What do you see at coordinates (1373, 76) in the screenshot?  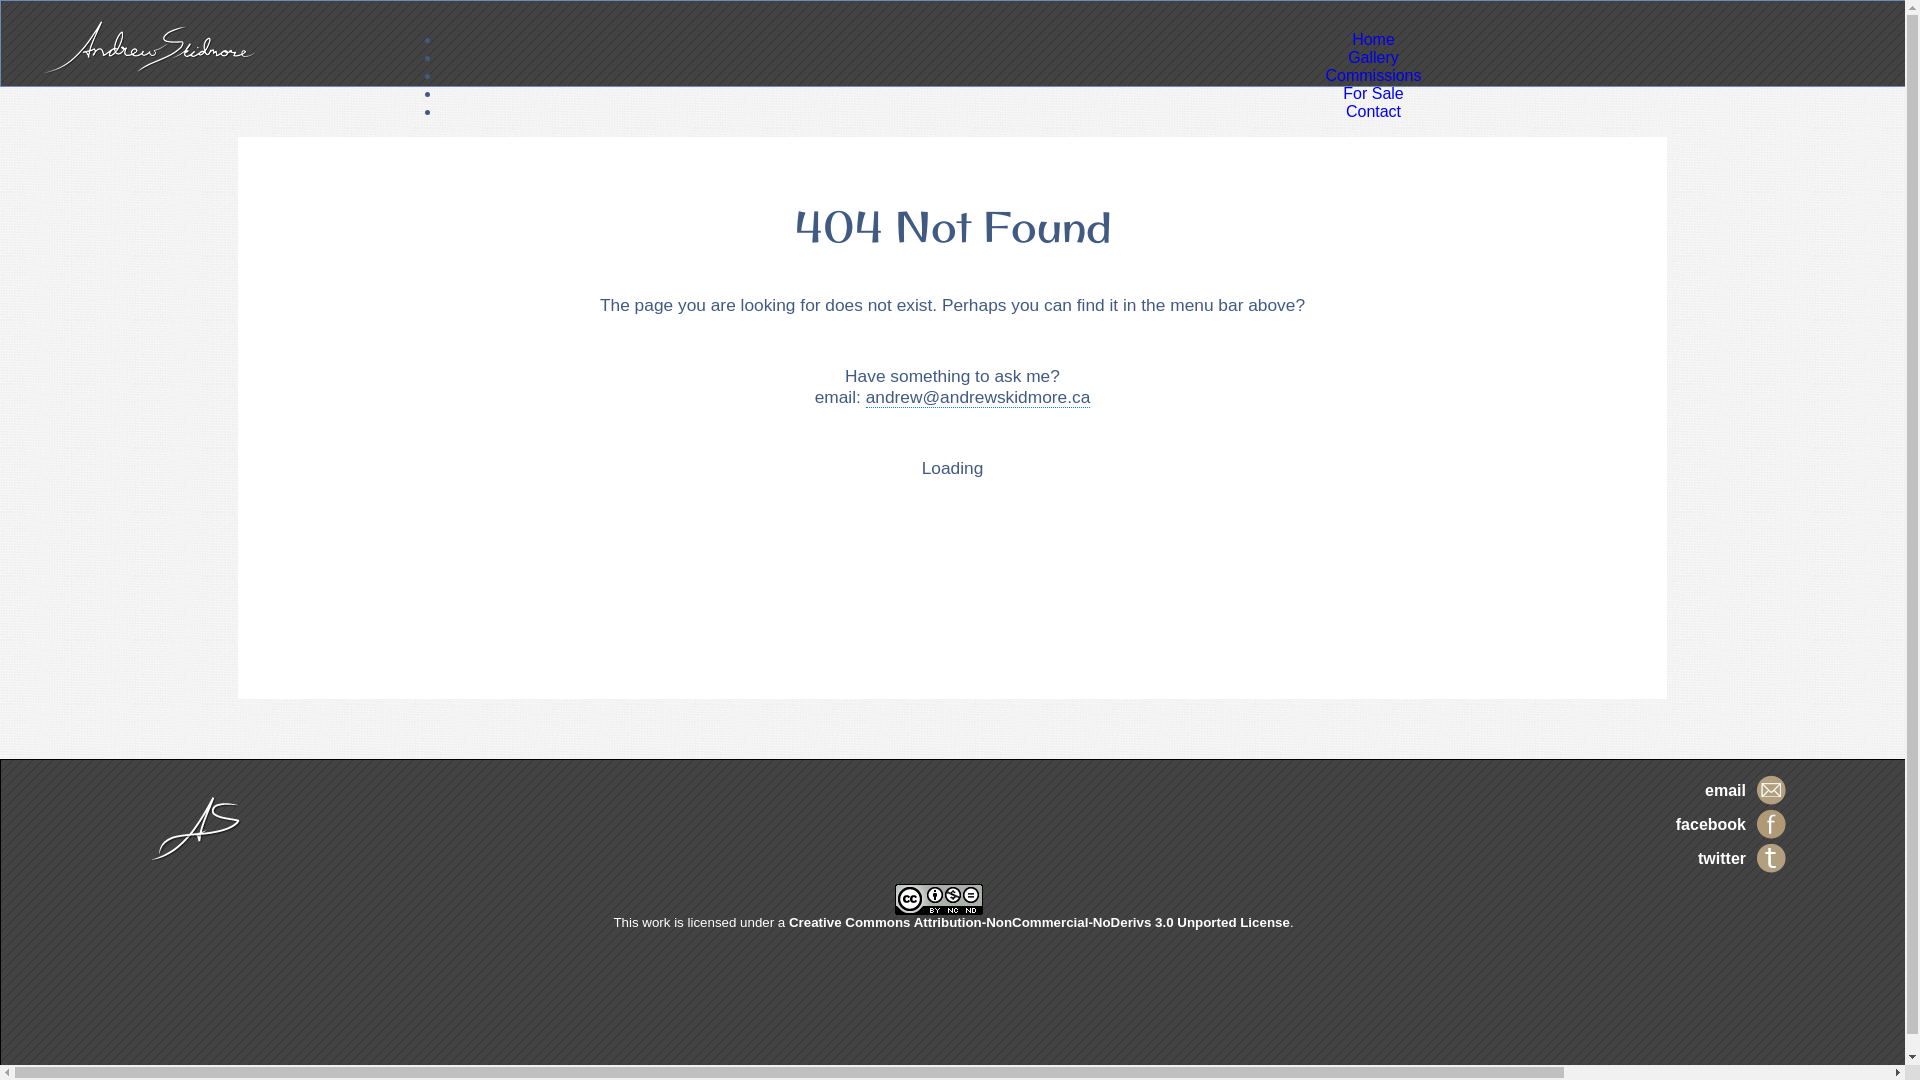 I see `Commissions` at bounding box center [1373, 76].